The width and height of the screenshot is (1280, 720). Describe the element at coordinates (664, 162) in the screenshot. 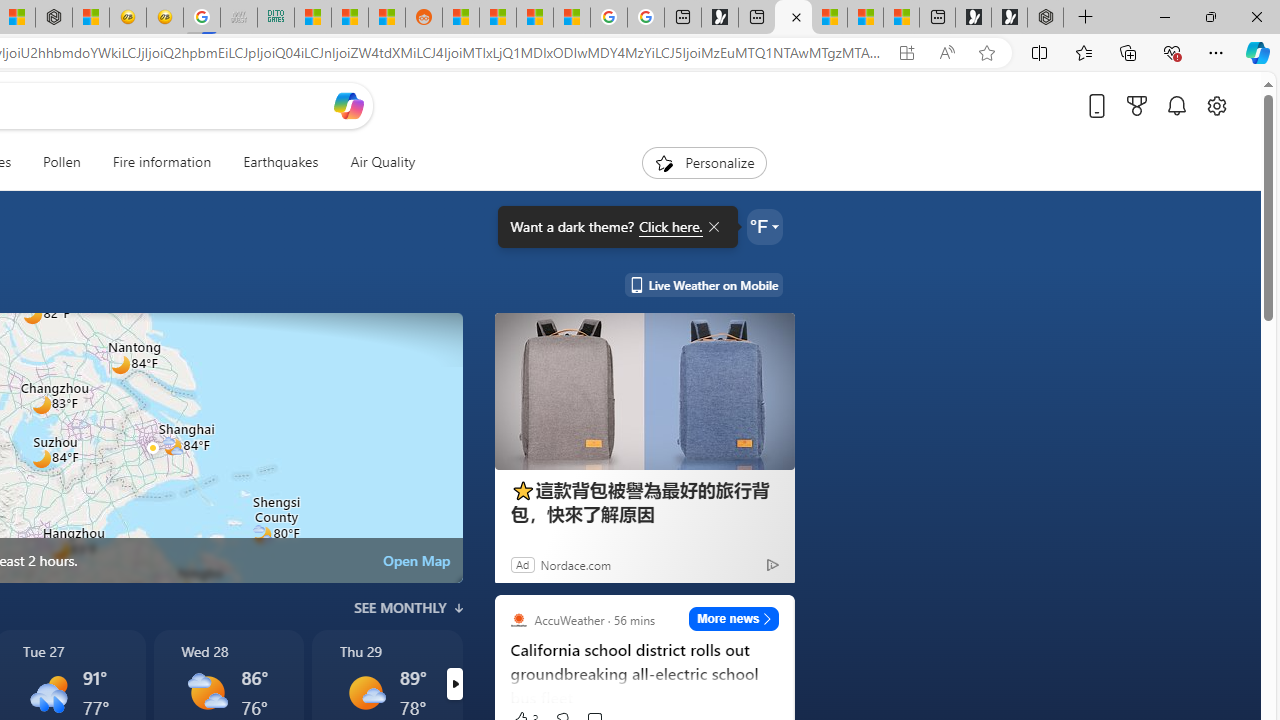

I see `To get missing image descriptions, open the context menu.` at that location.